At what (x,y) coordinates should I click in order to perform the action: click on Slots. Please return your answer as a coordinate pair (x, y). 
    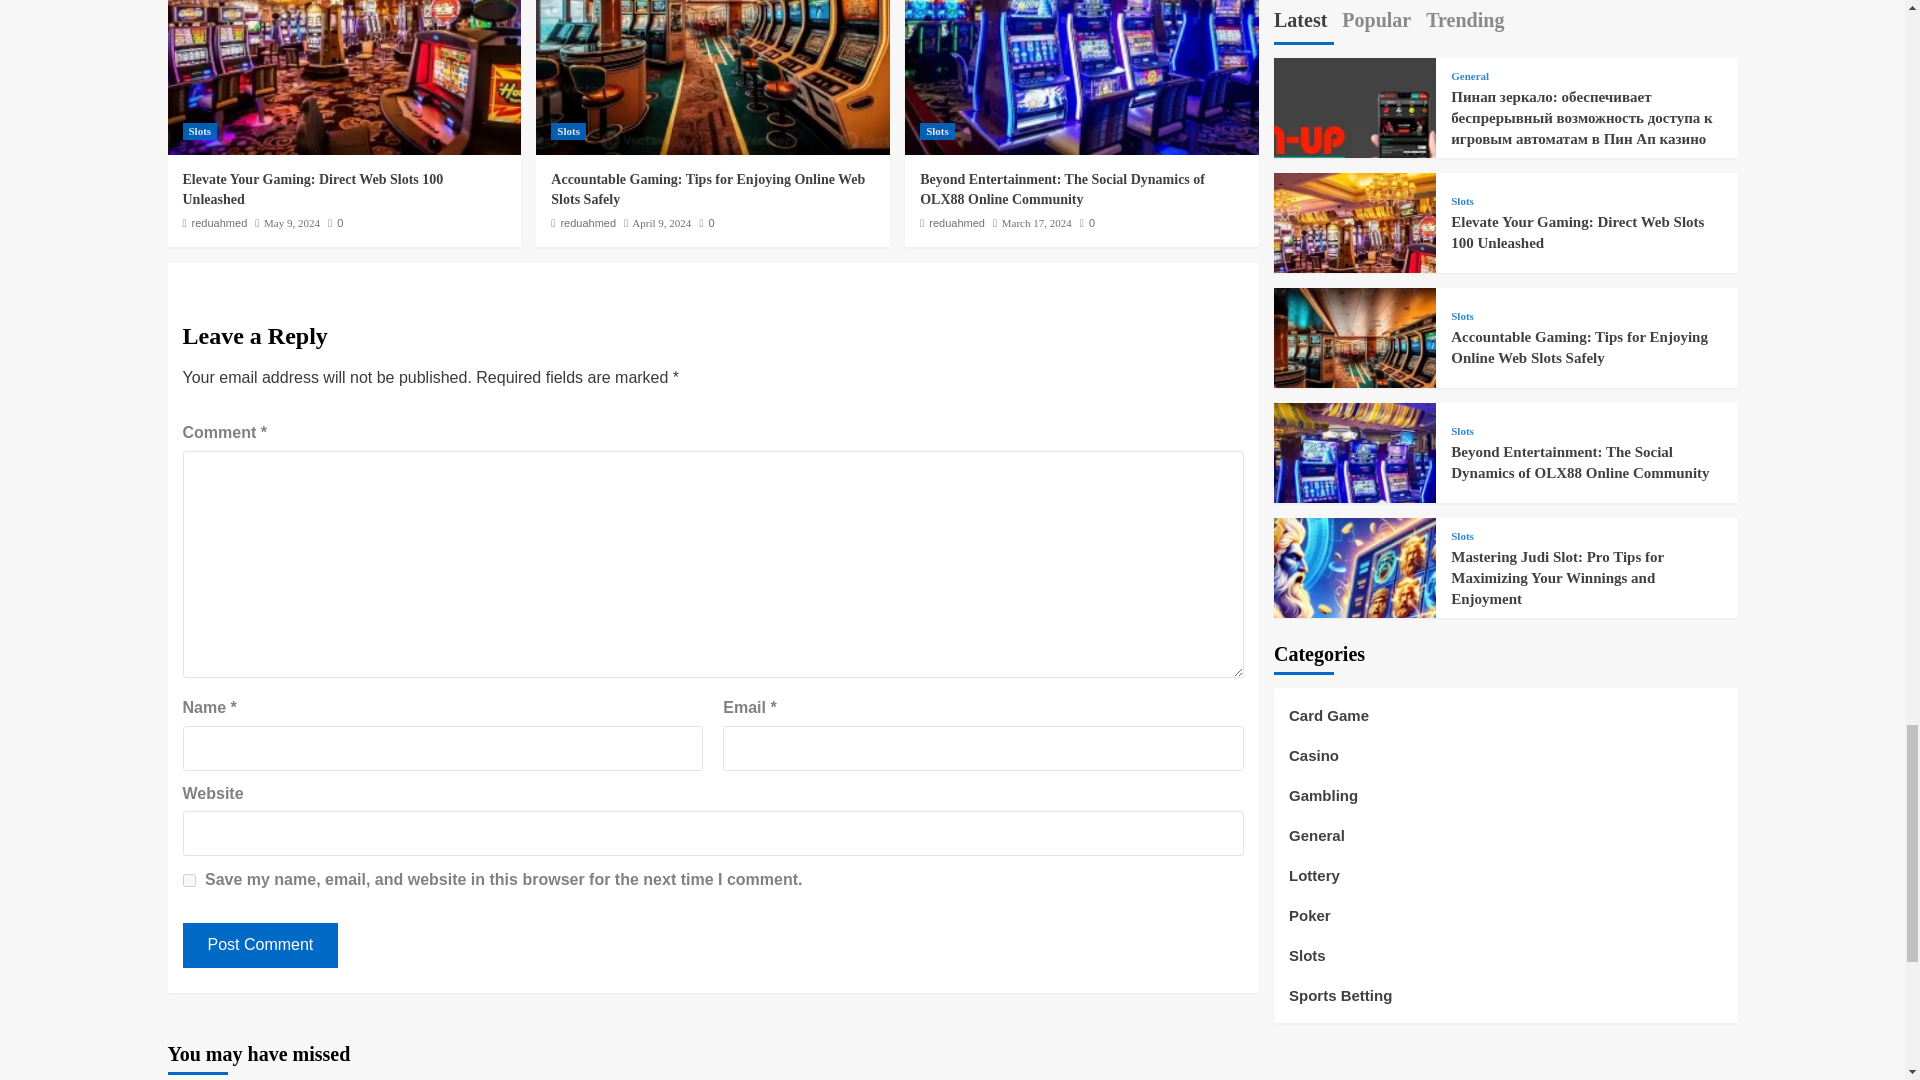
    Looking at the image, I should click on (199, 132).